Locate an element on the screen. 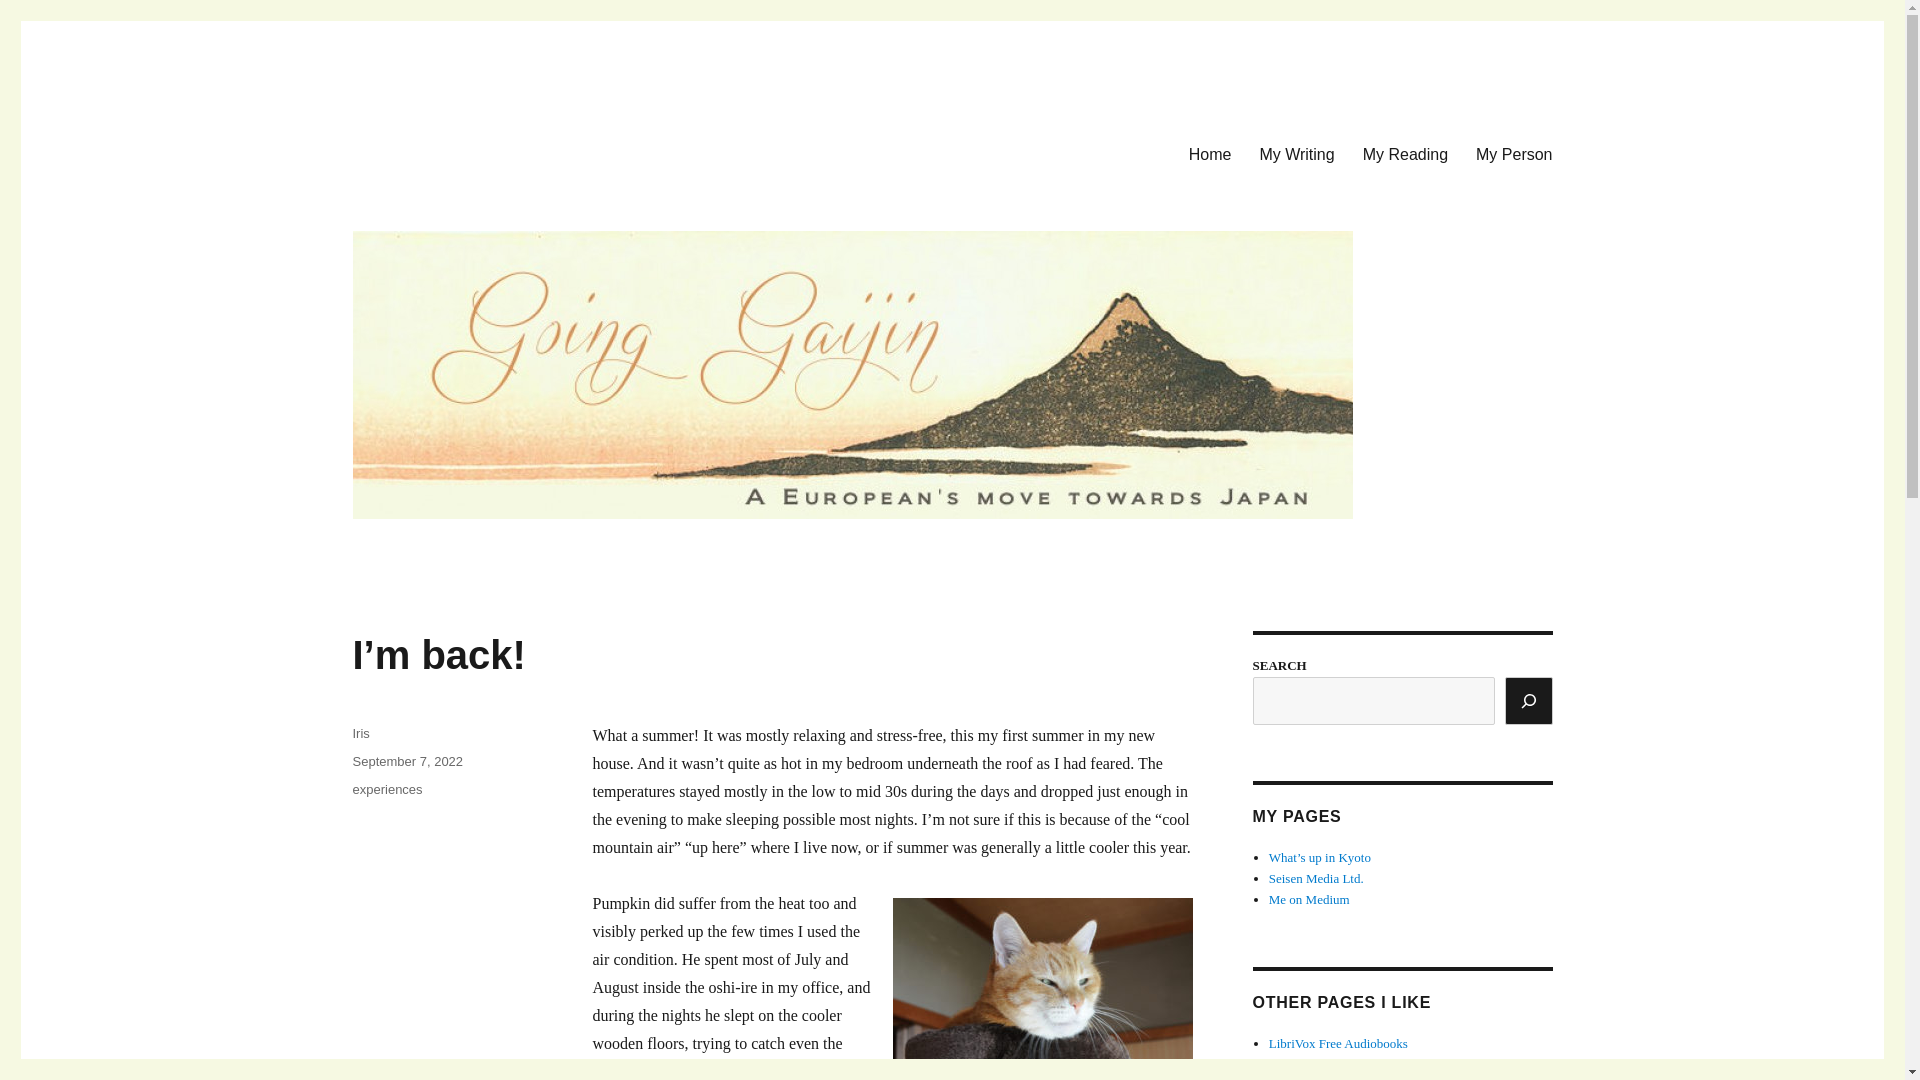  My Person is located at coordinates (1514, 153).